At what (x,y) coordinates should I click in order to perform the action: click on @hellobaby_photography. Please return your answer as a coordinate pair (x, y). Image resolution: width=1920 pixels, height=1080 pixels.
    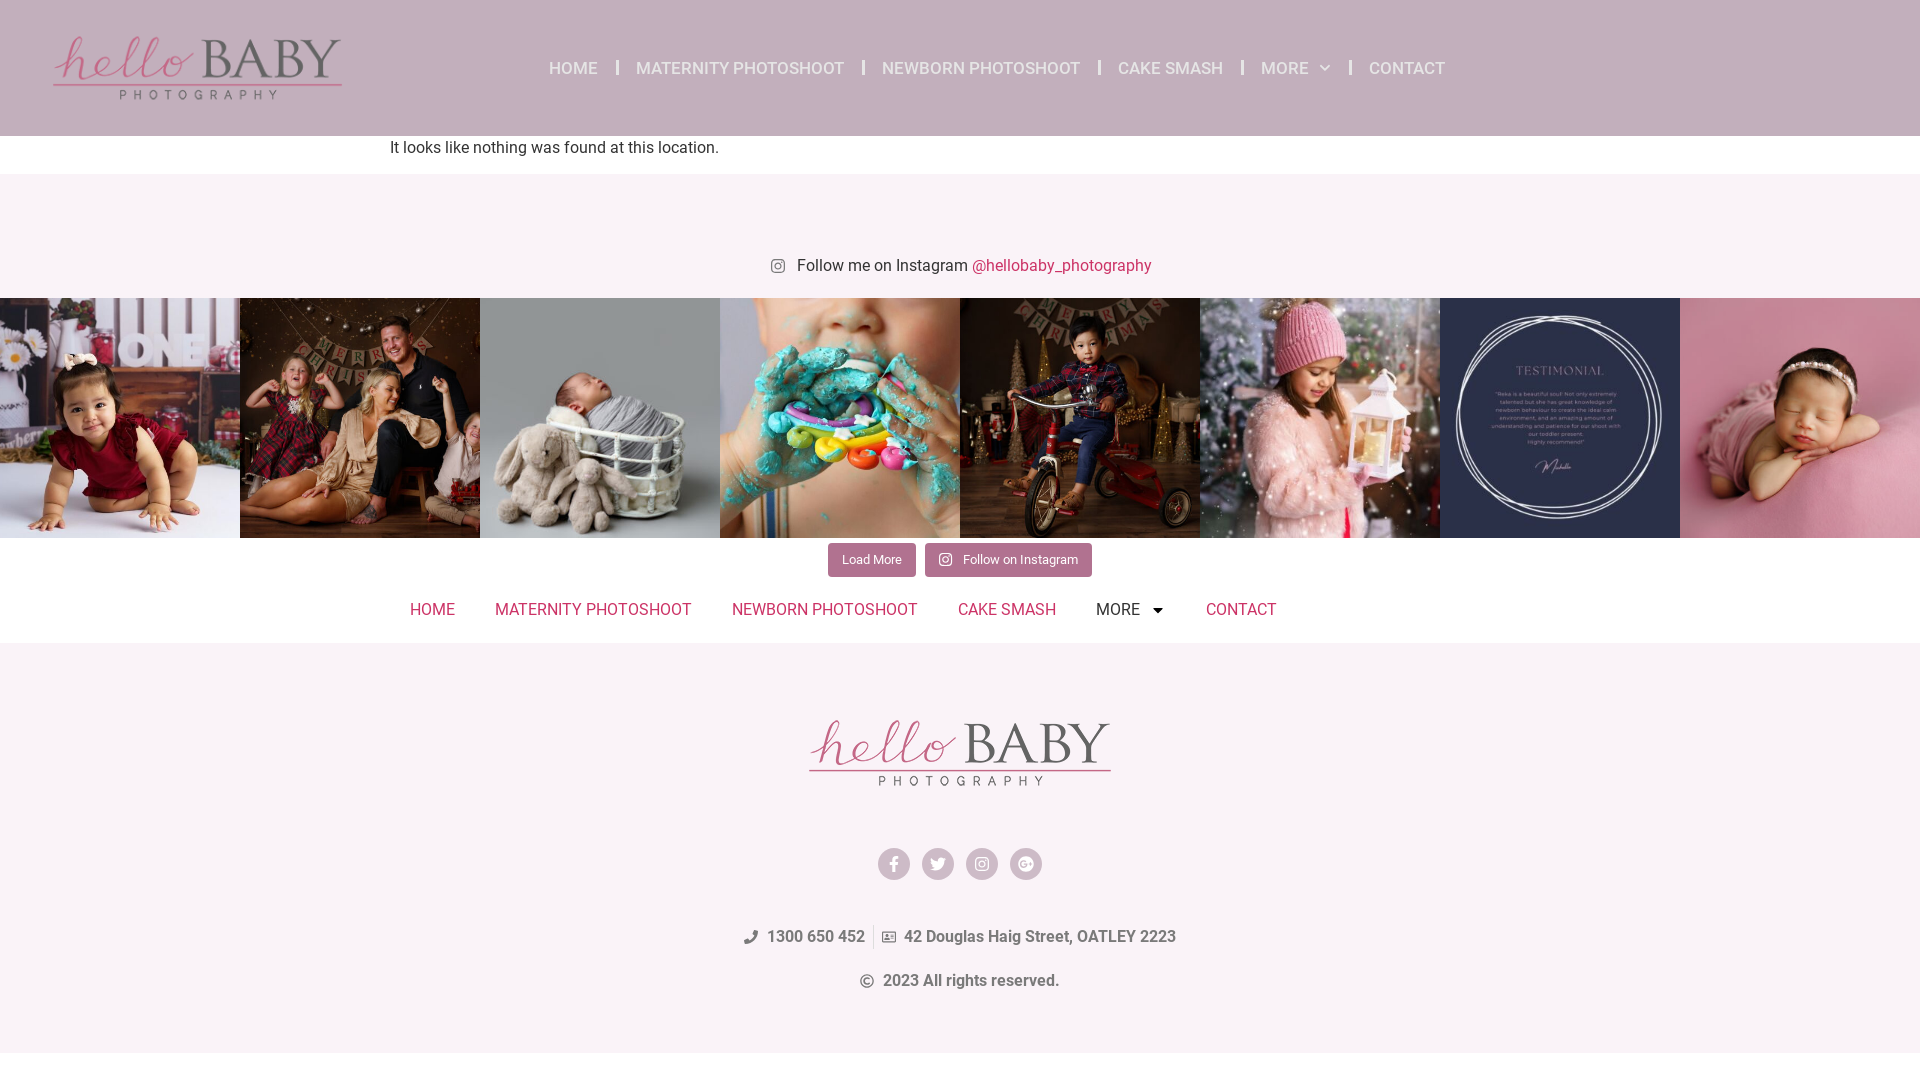
    Looking at the image, I should click on (1062, 266).